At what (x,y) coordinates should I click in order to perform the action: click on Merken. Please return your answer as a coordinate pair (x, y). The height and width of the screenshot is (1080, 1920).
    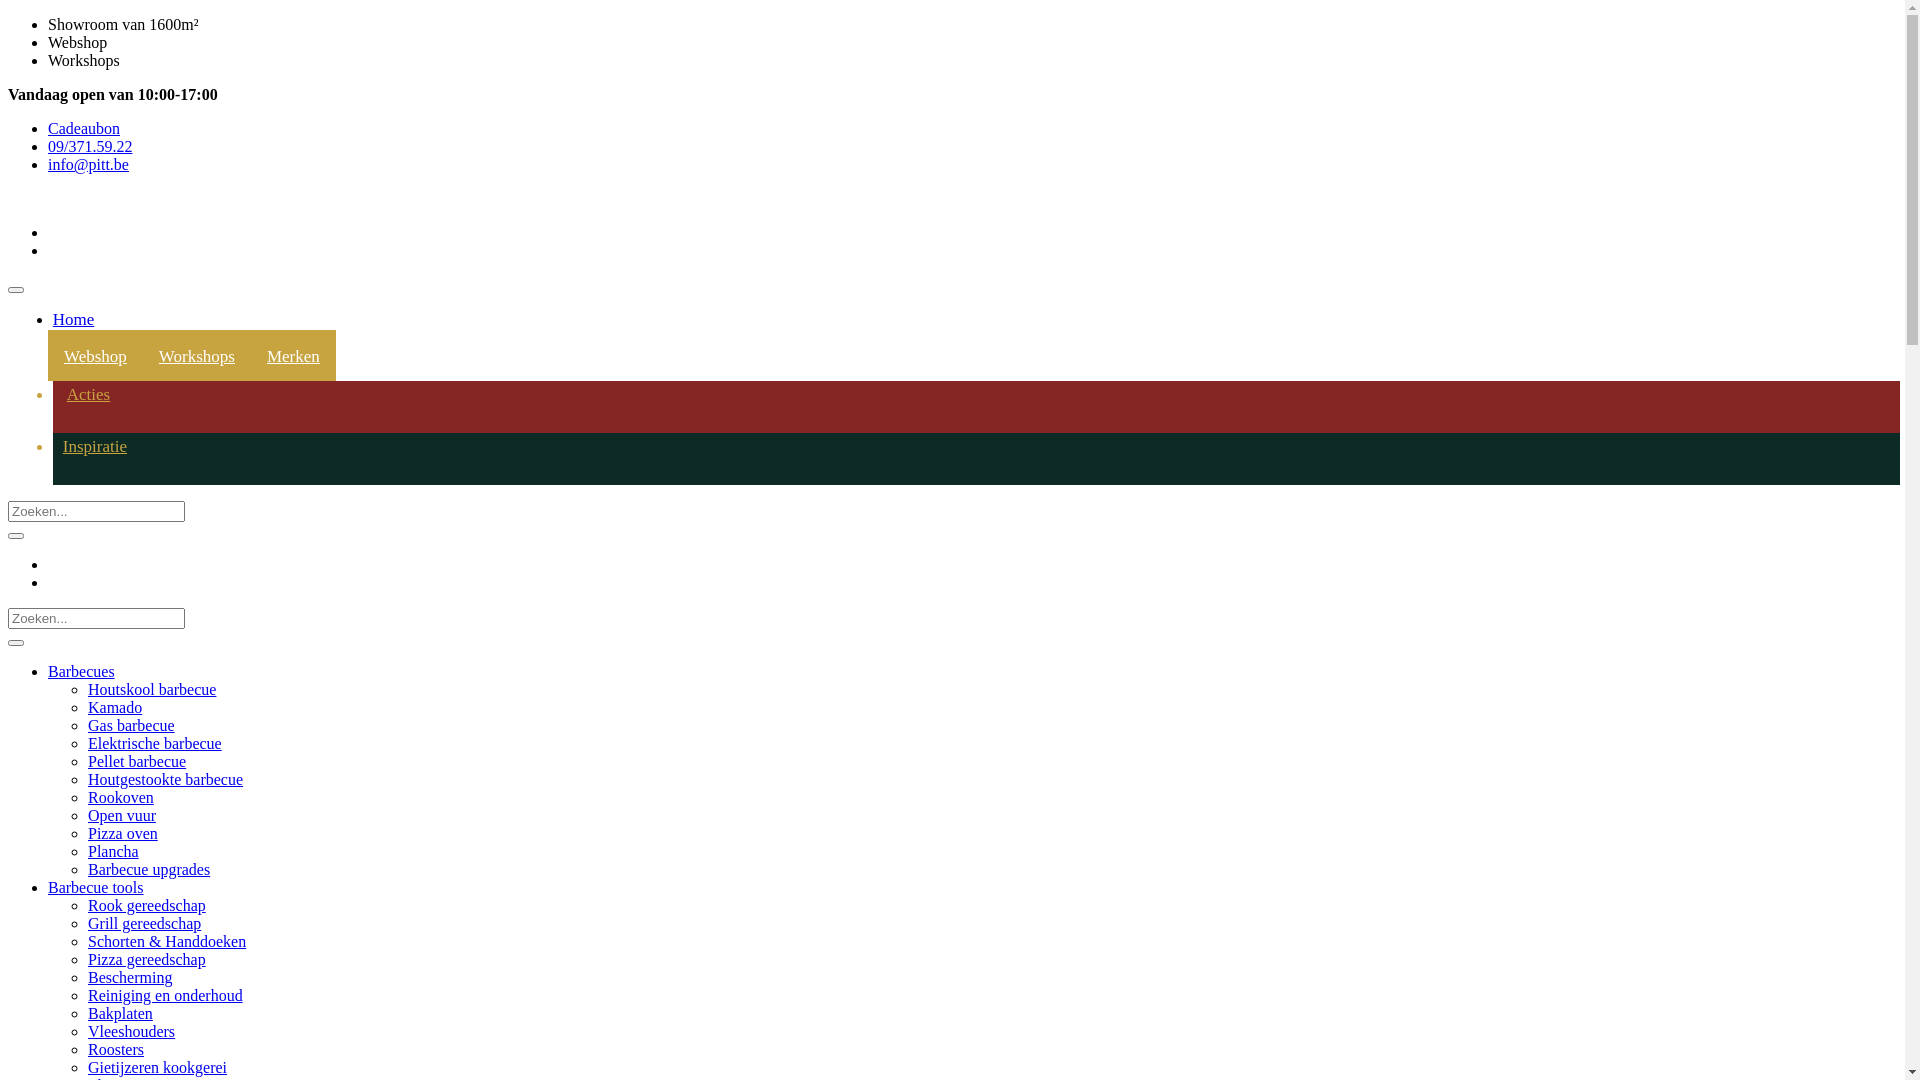
    Looking at the image, I should click on (294, 356).